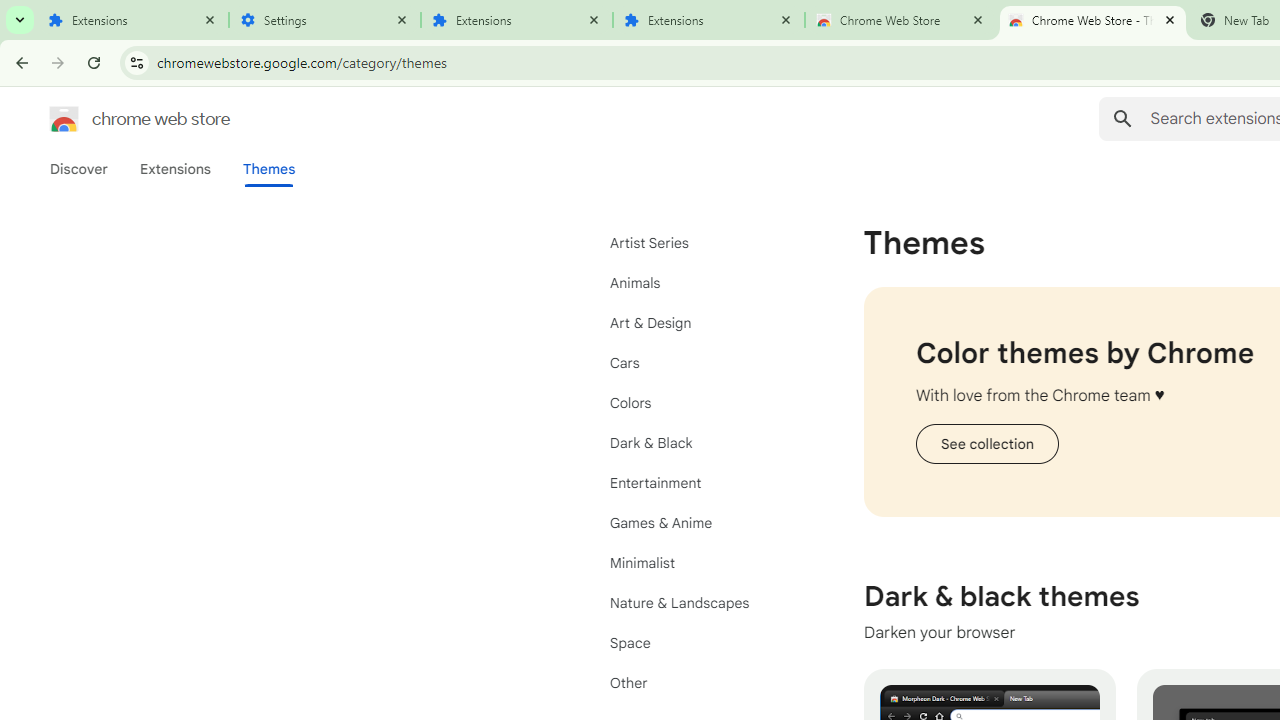 This screenshot has height=720, width=1280. What do you see at coordinates (700, 403) in the screenshot?
I see `Colors` at bounding box center [700, 403].